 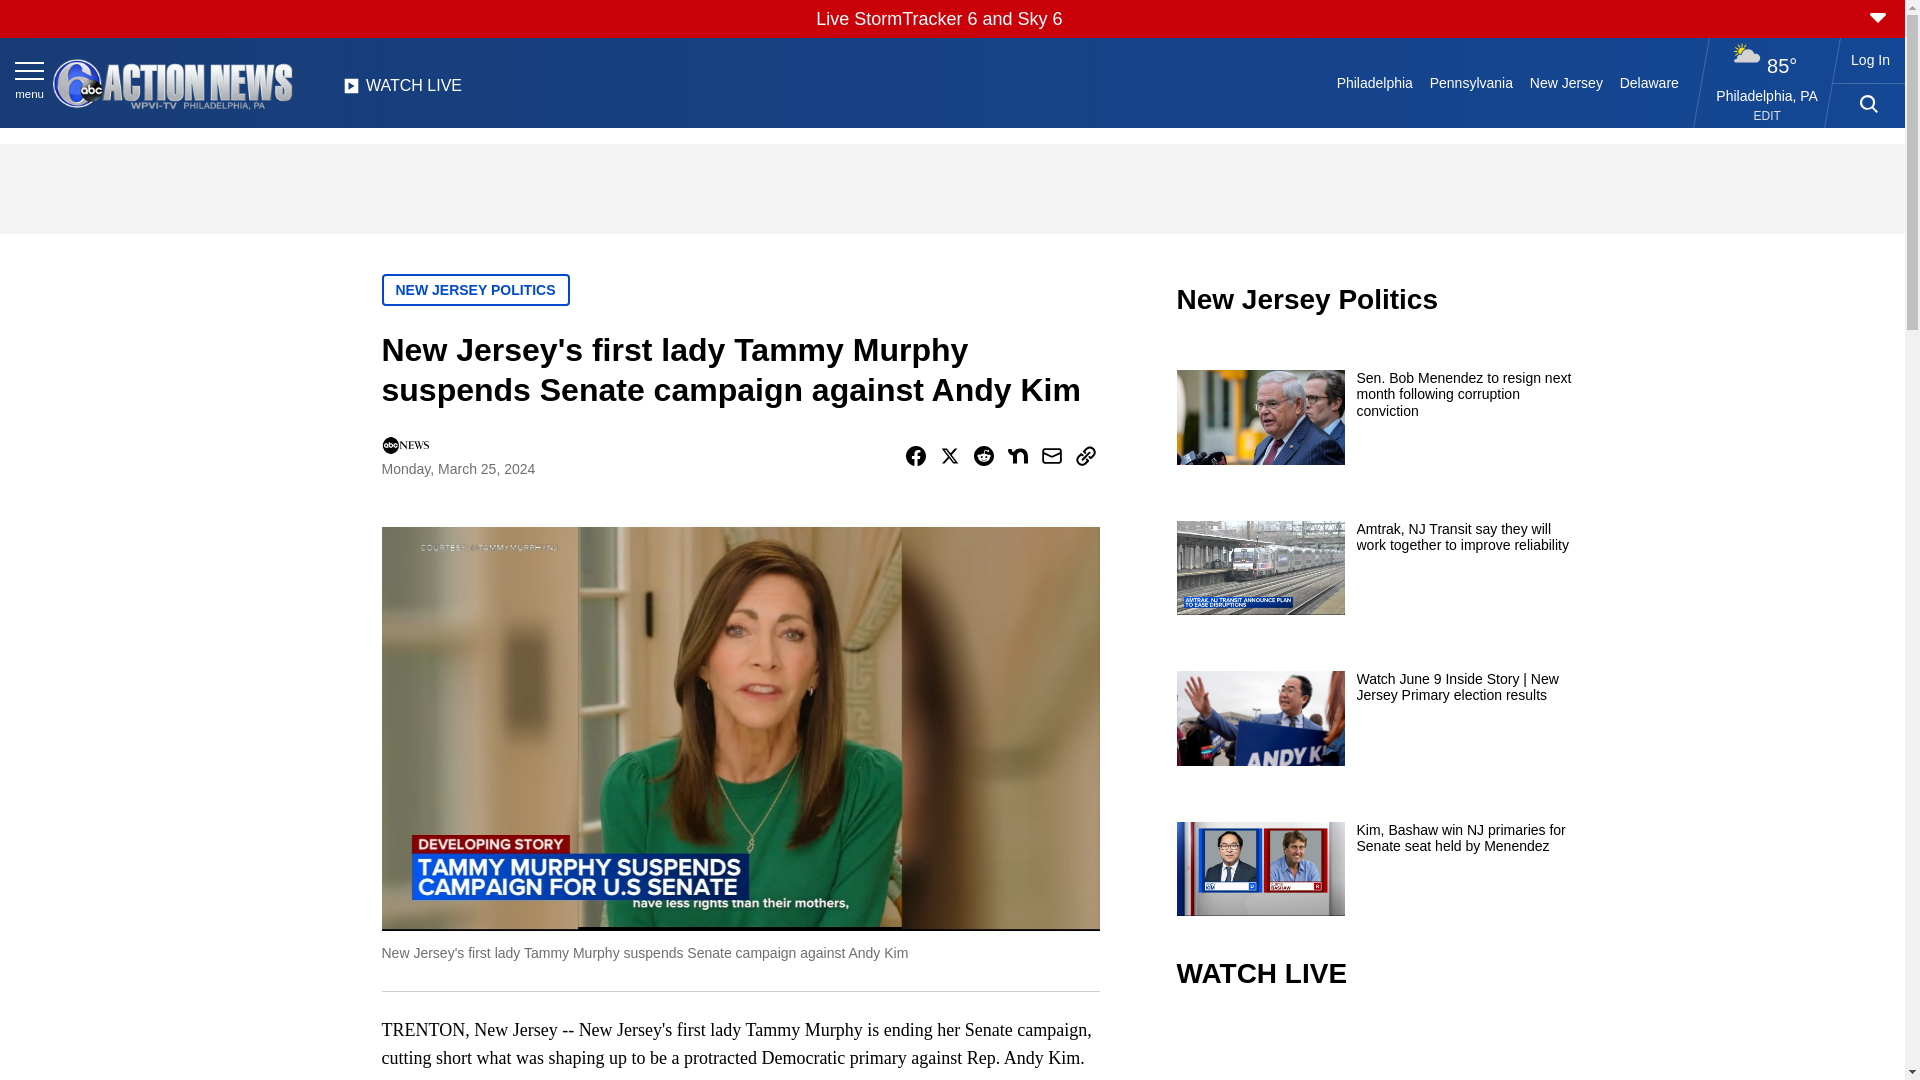 What do you see at coordinates (1470, 82) in the screenshot?
I see `Pennsylvania` at bounding box center [1470, 82].